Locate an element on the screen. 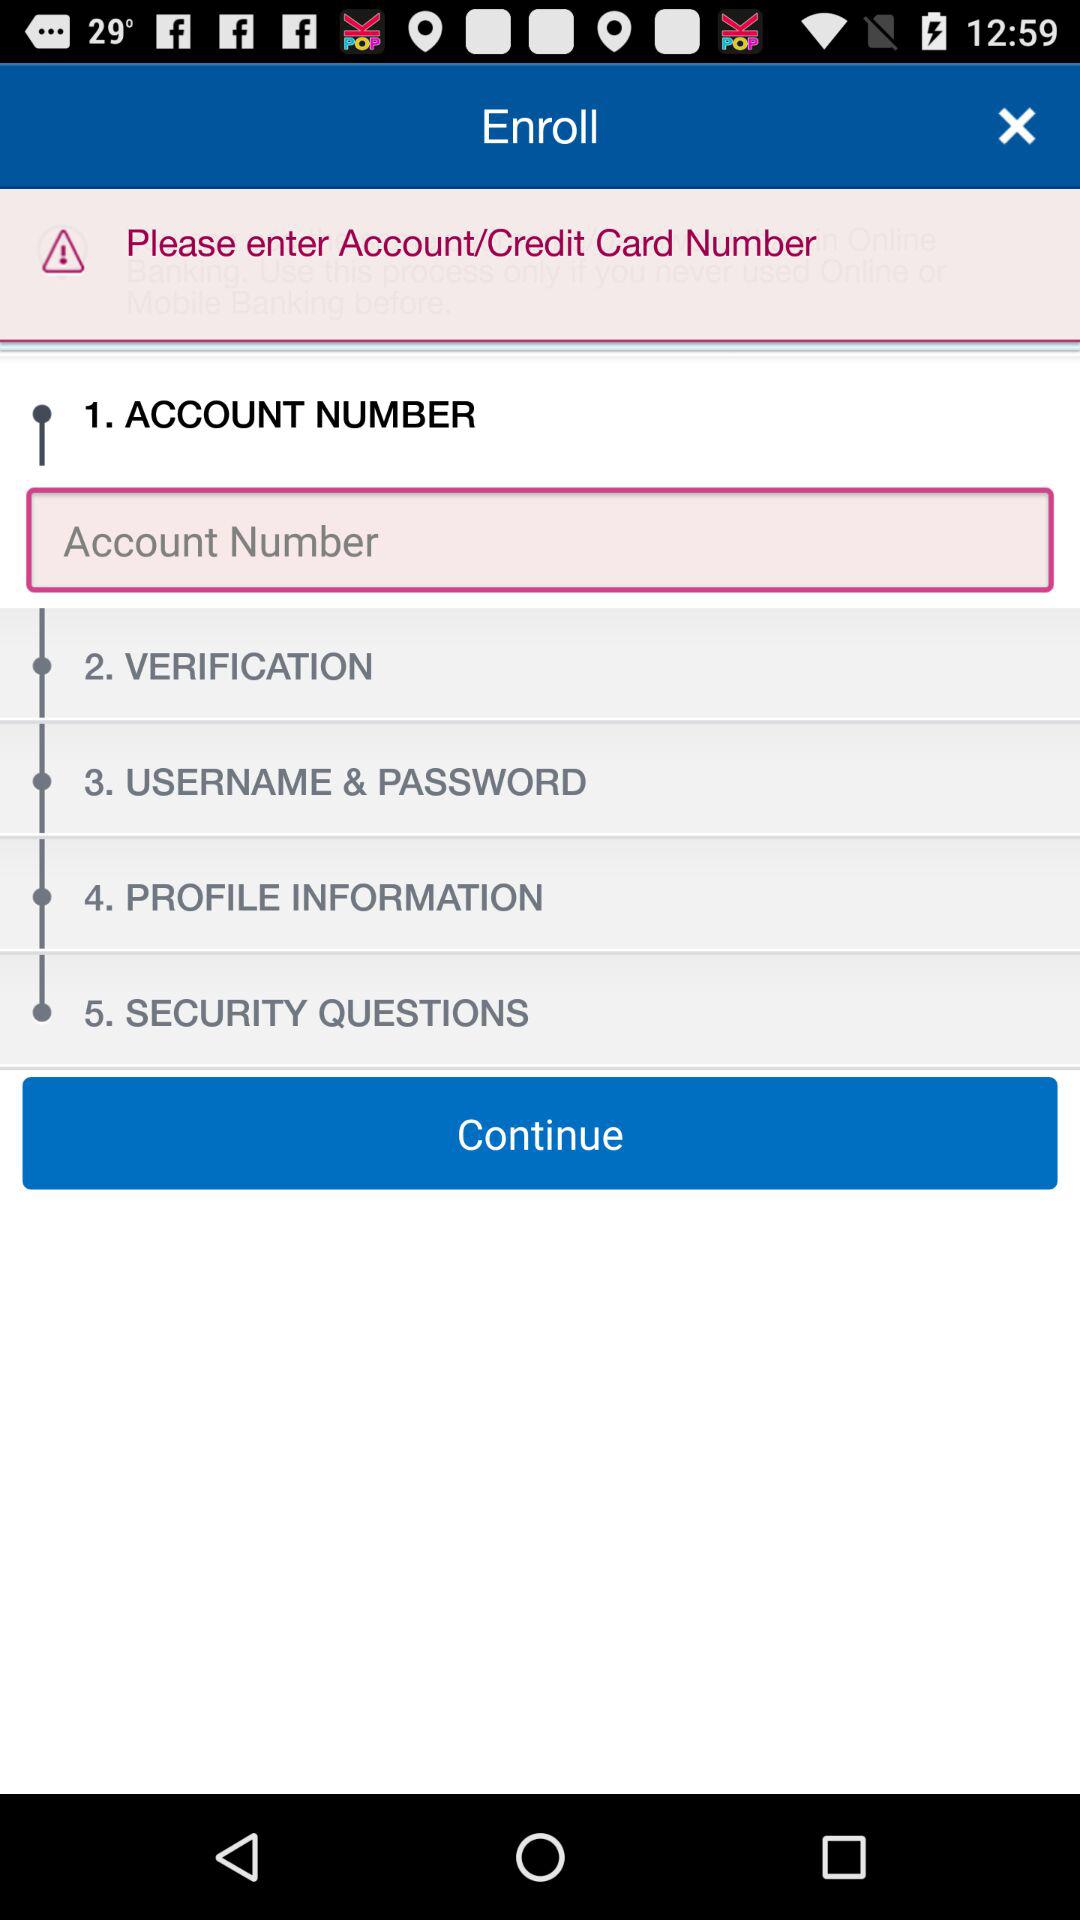  open the item below the 5. security questions icon is located at coordinates (540, 1133).